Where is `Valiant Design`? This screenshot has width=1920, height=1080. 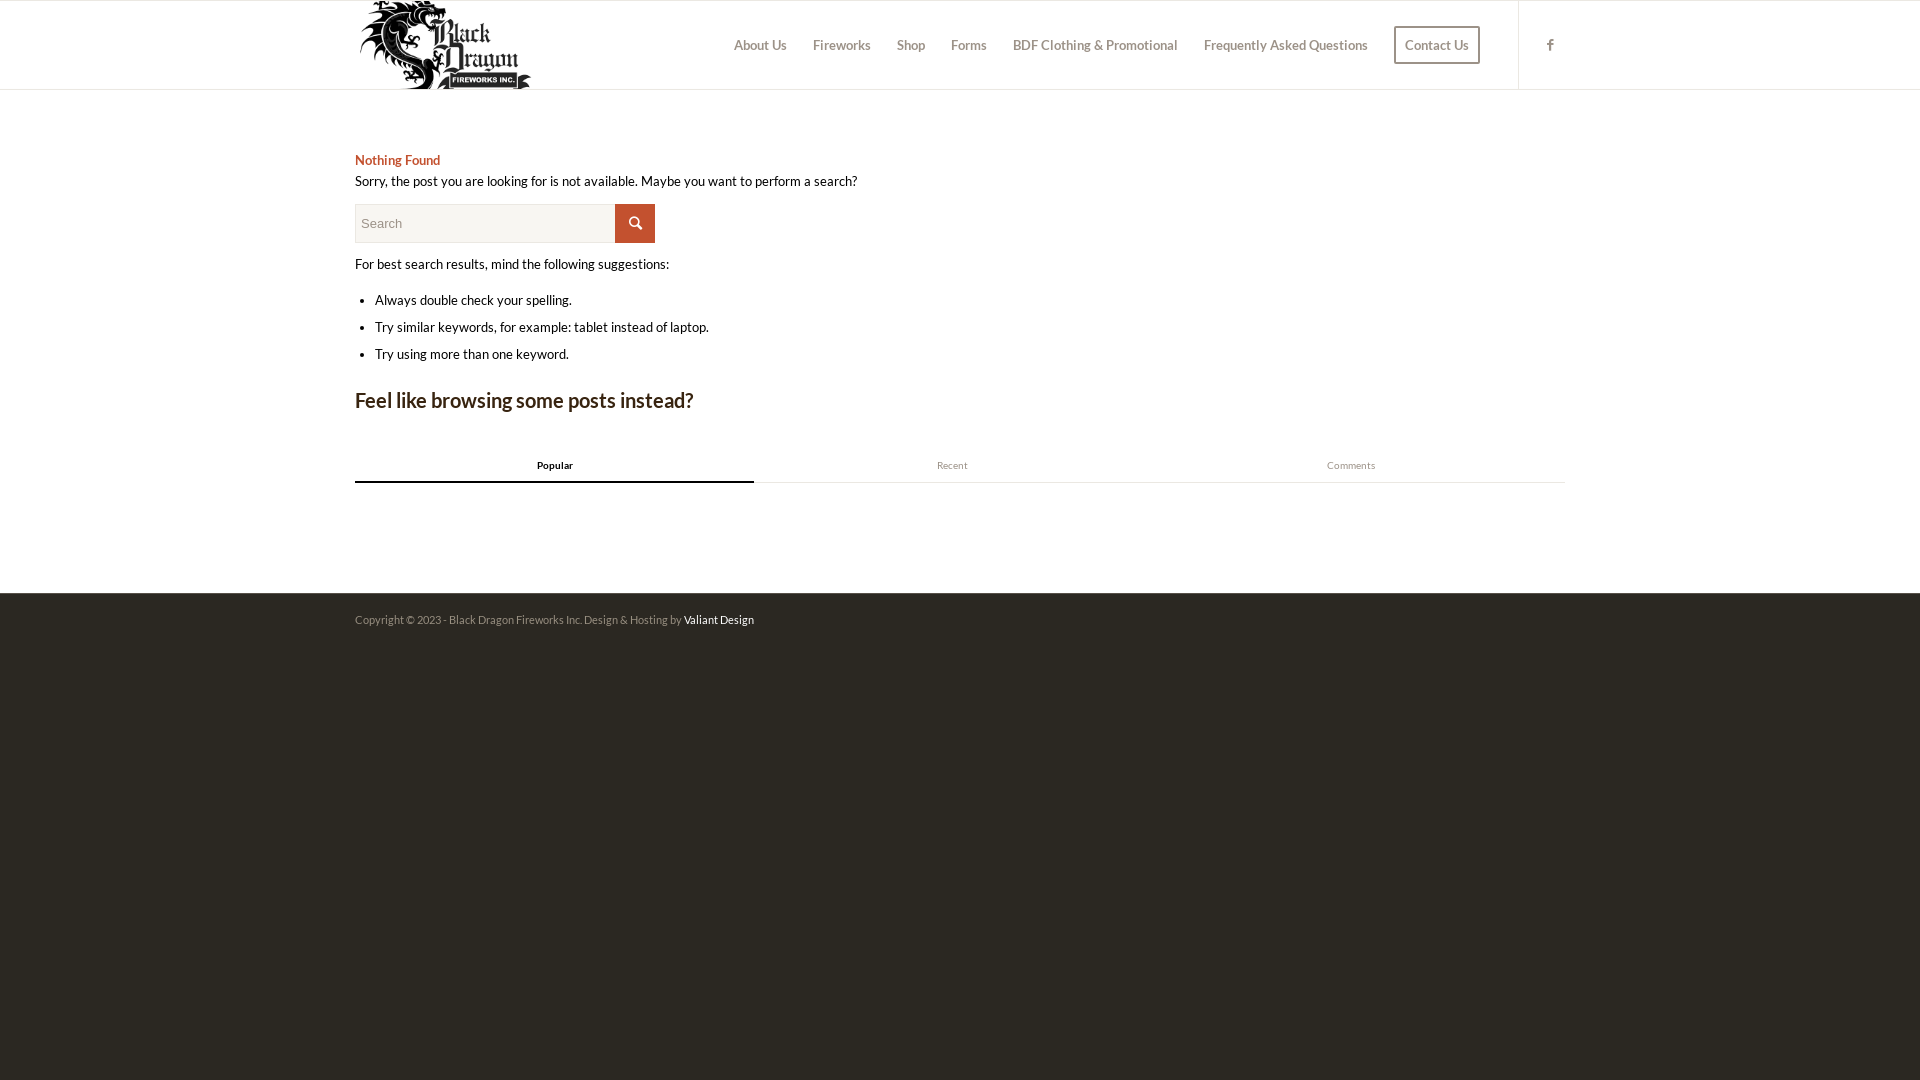
Valiant Design is located at coordinates (719, 619).